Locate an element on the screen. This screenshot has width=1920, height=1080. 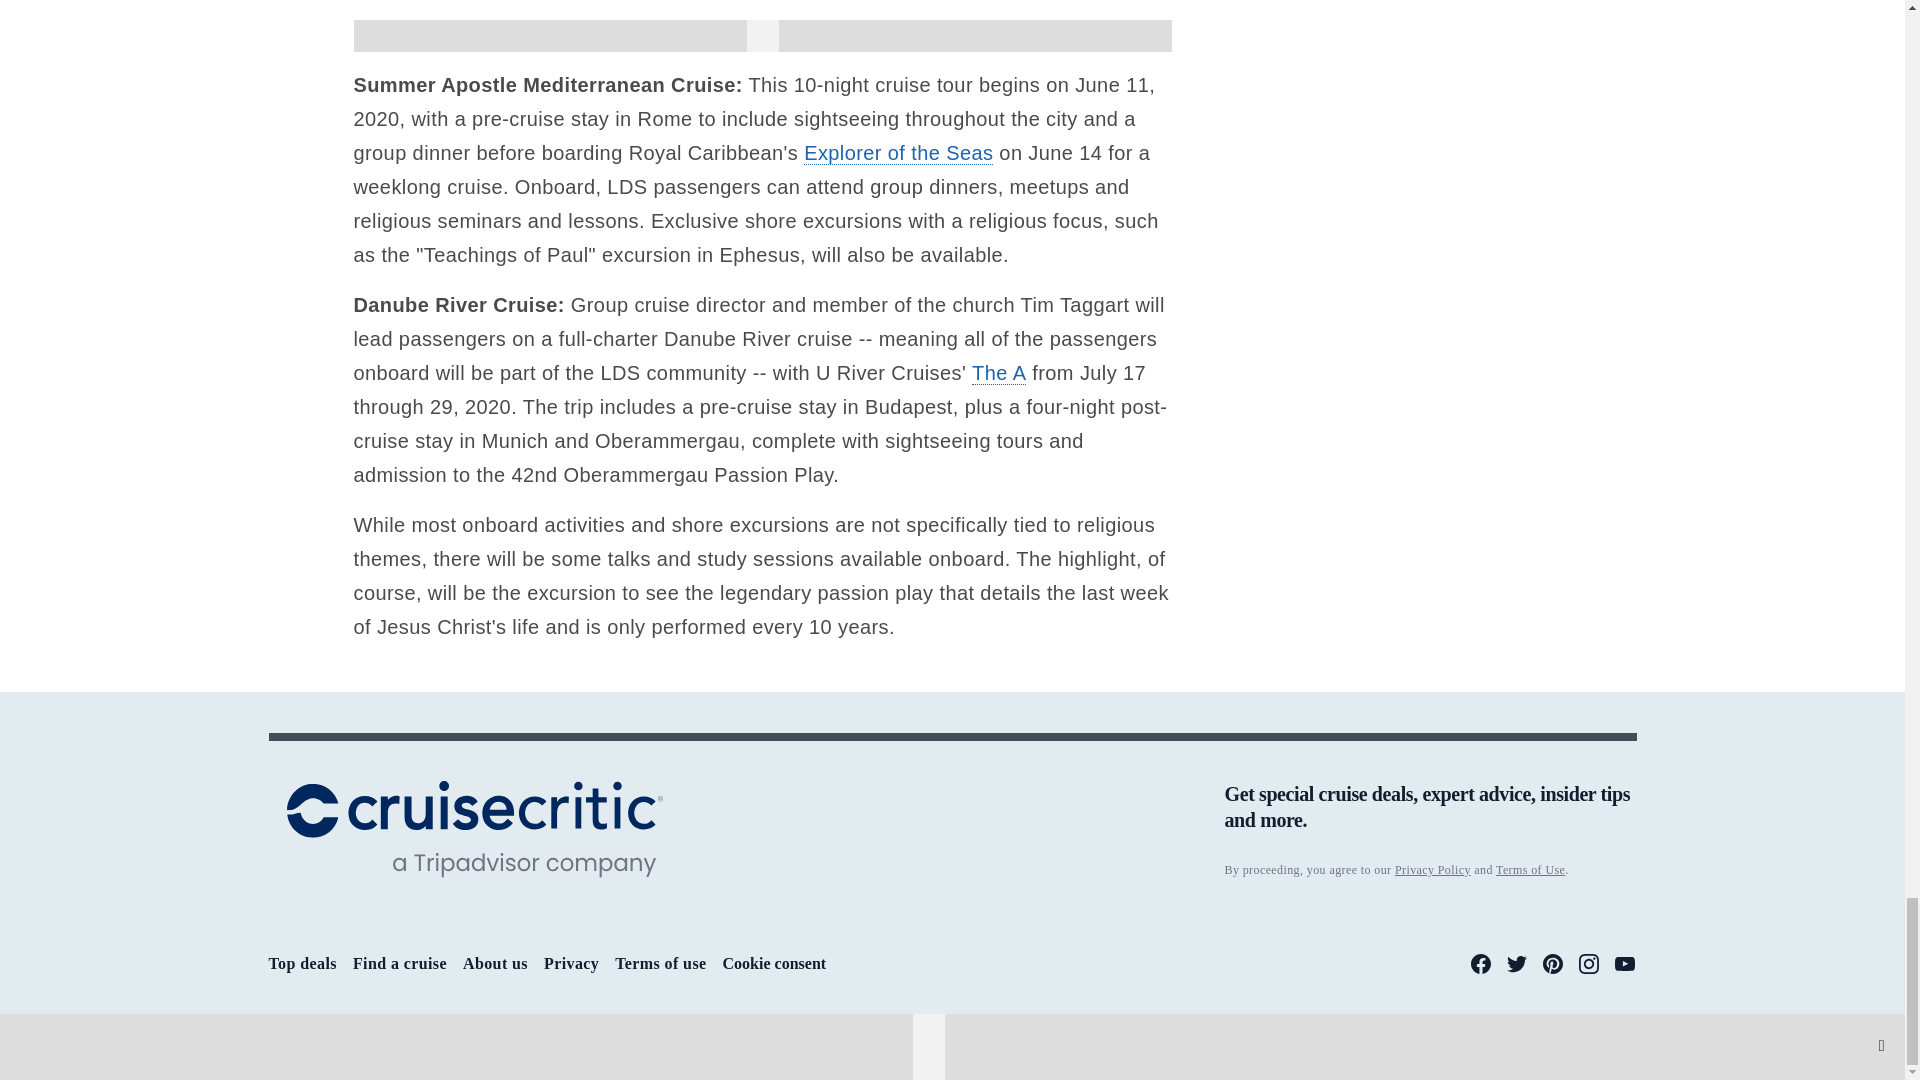
The A is located at coordinates (998, 372).